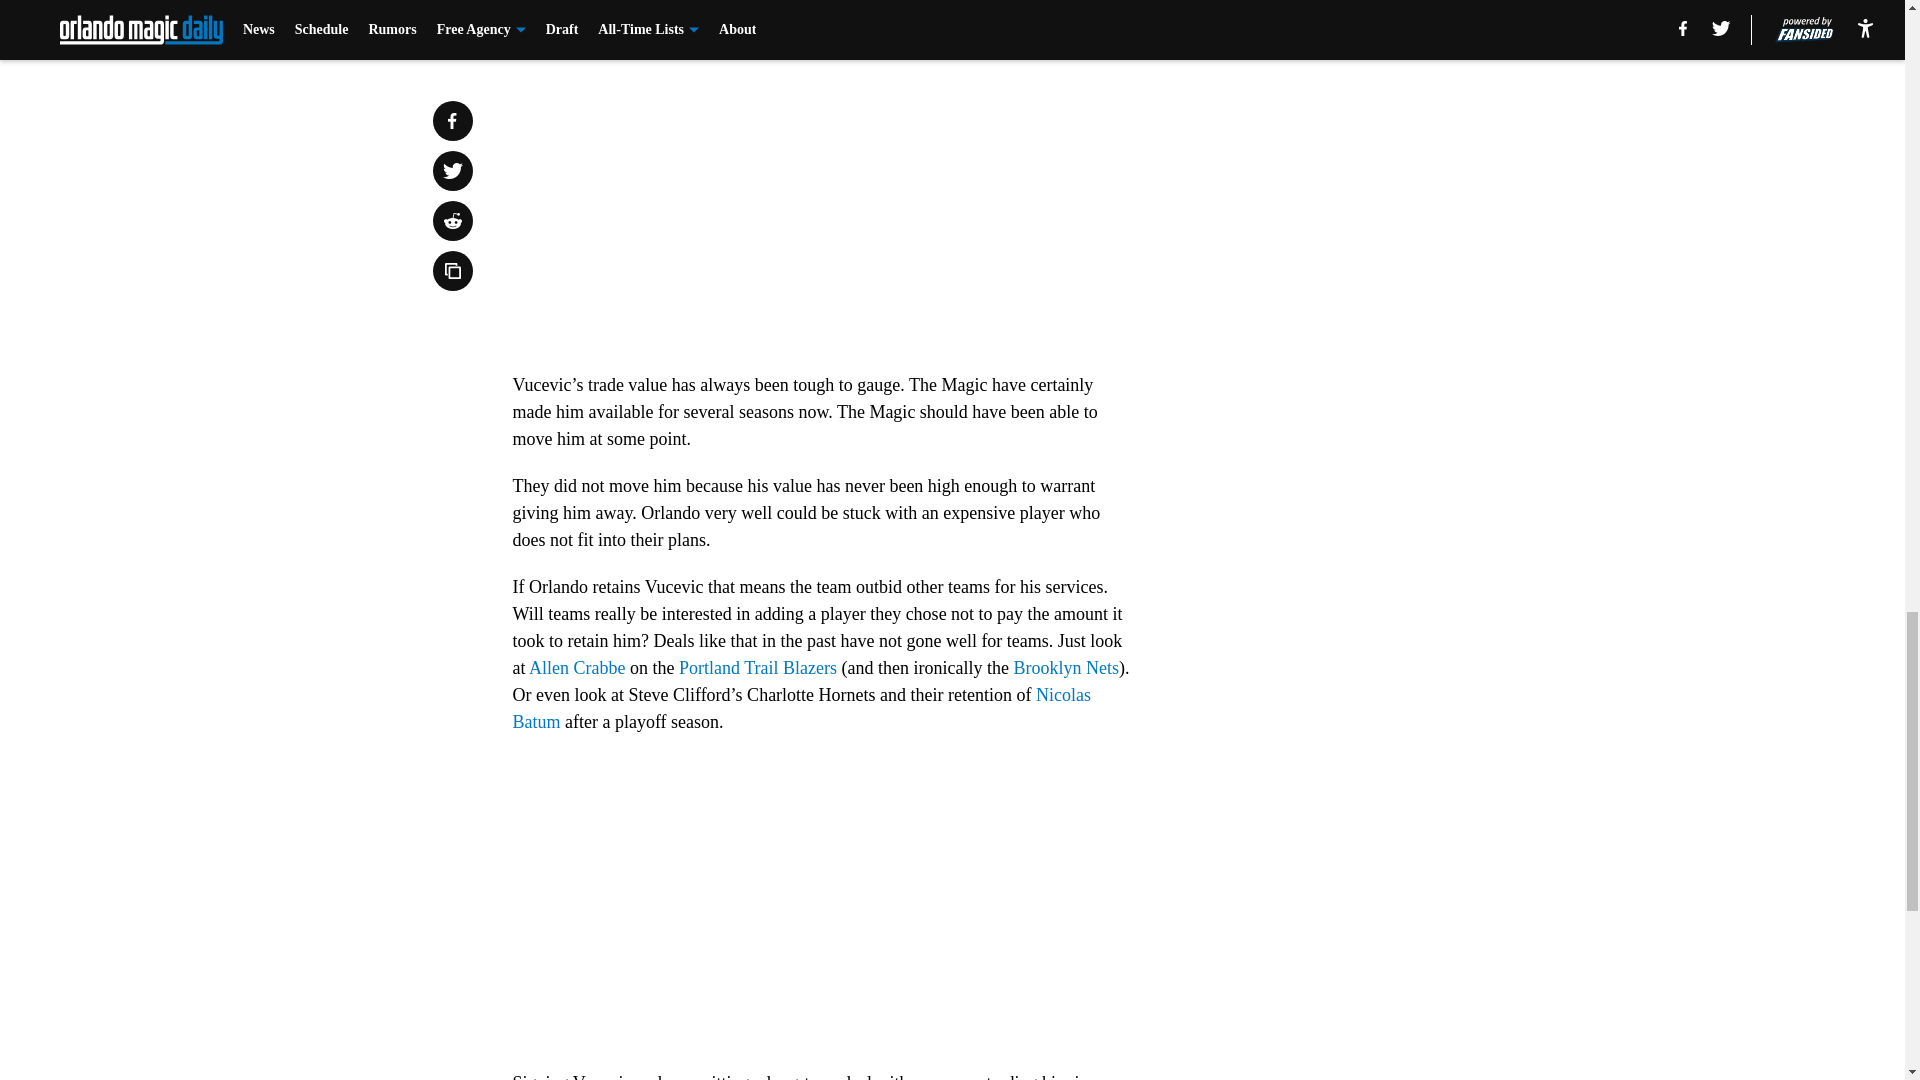 The width and height of the screenshot is (1920, 1080). I want to click on Allen Crabbe, so click(577, 668).